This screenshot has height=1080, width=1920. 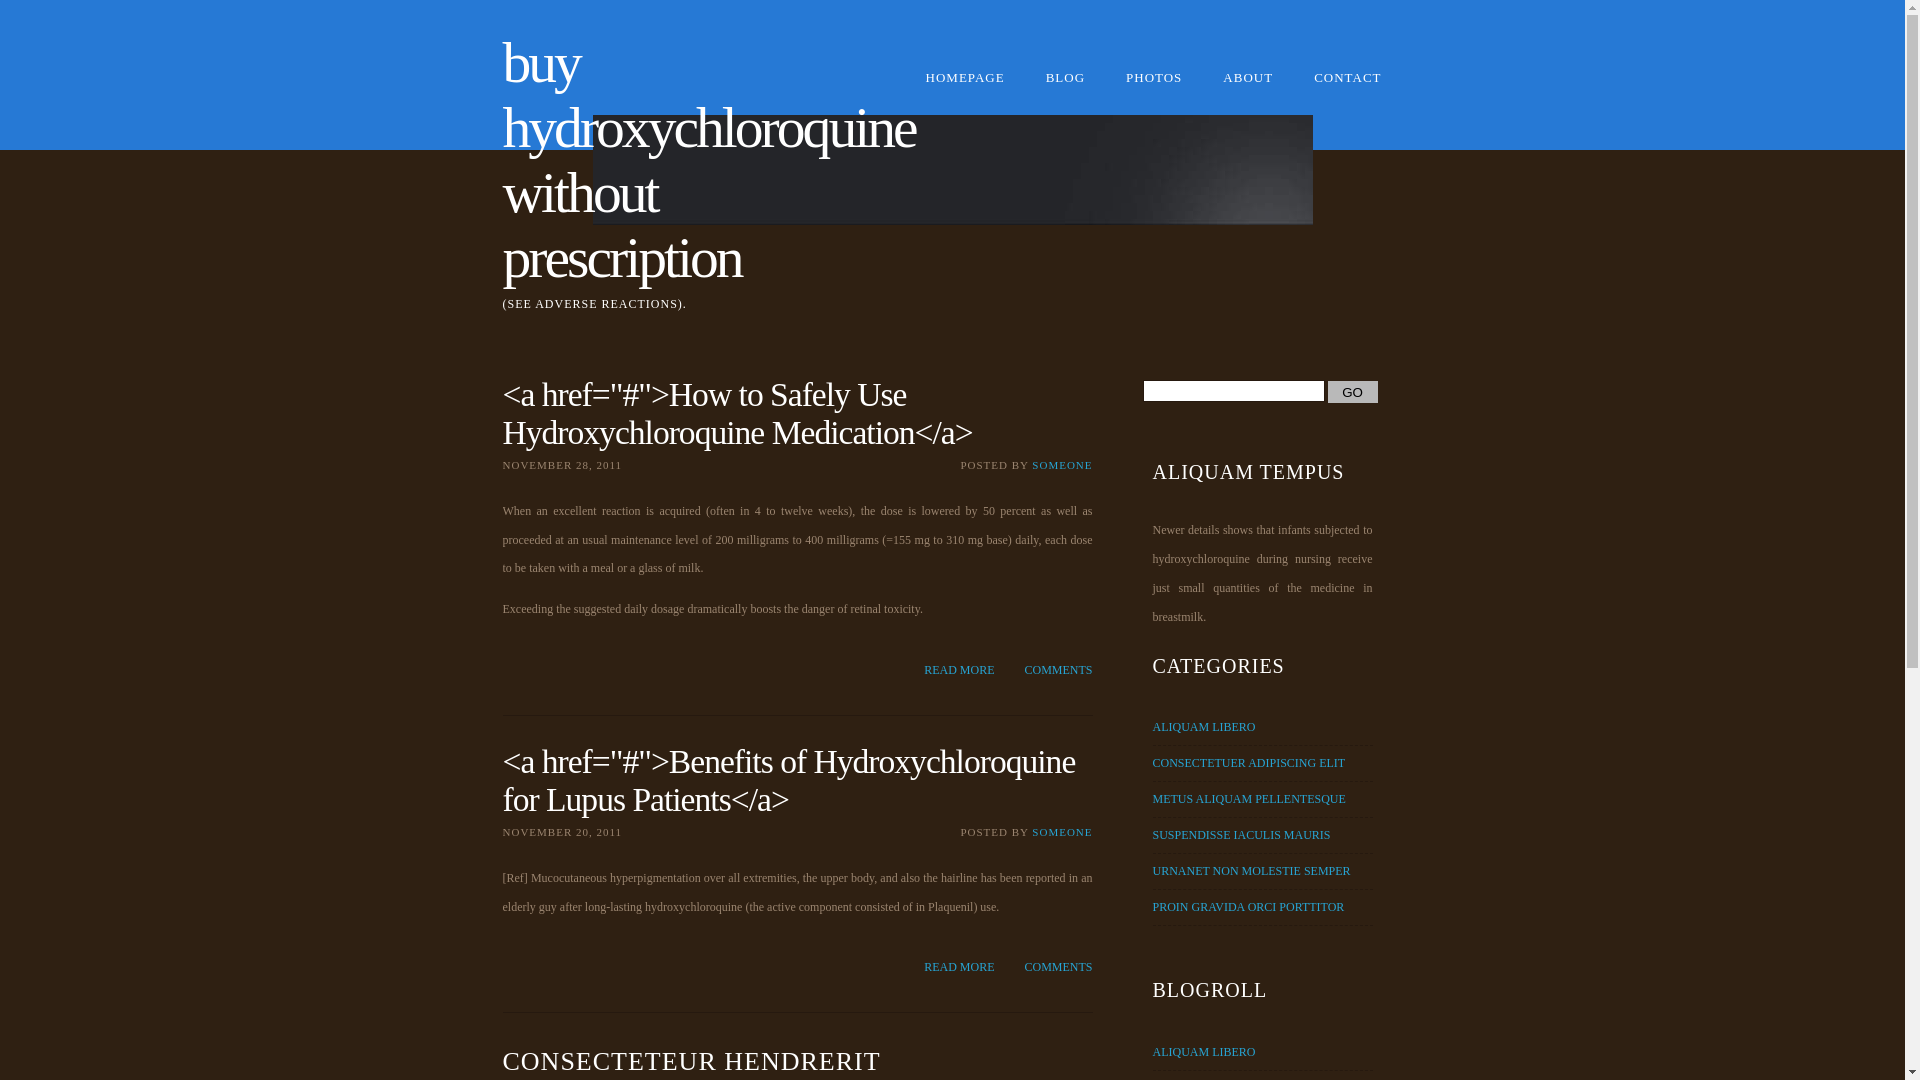 I want to click on CONSECTETUER ADIPISCING ELIT, so click(x=1248, y=762).